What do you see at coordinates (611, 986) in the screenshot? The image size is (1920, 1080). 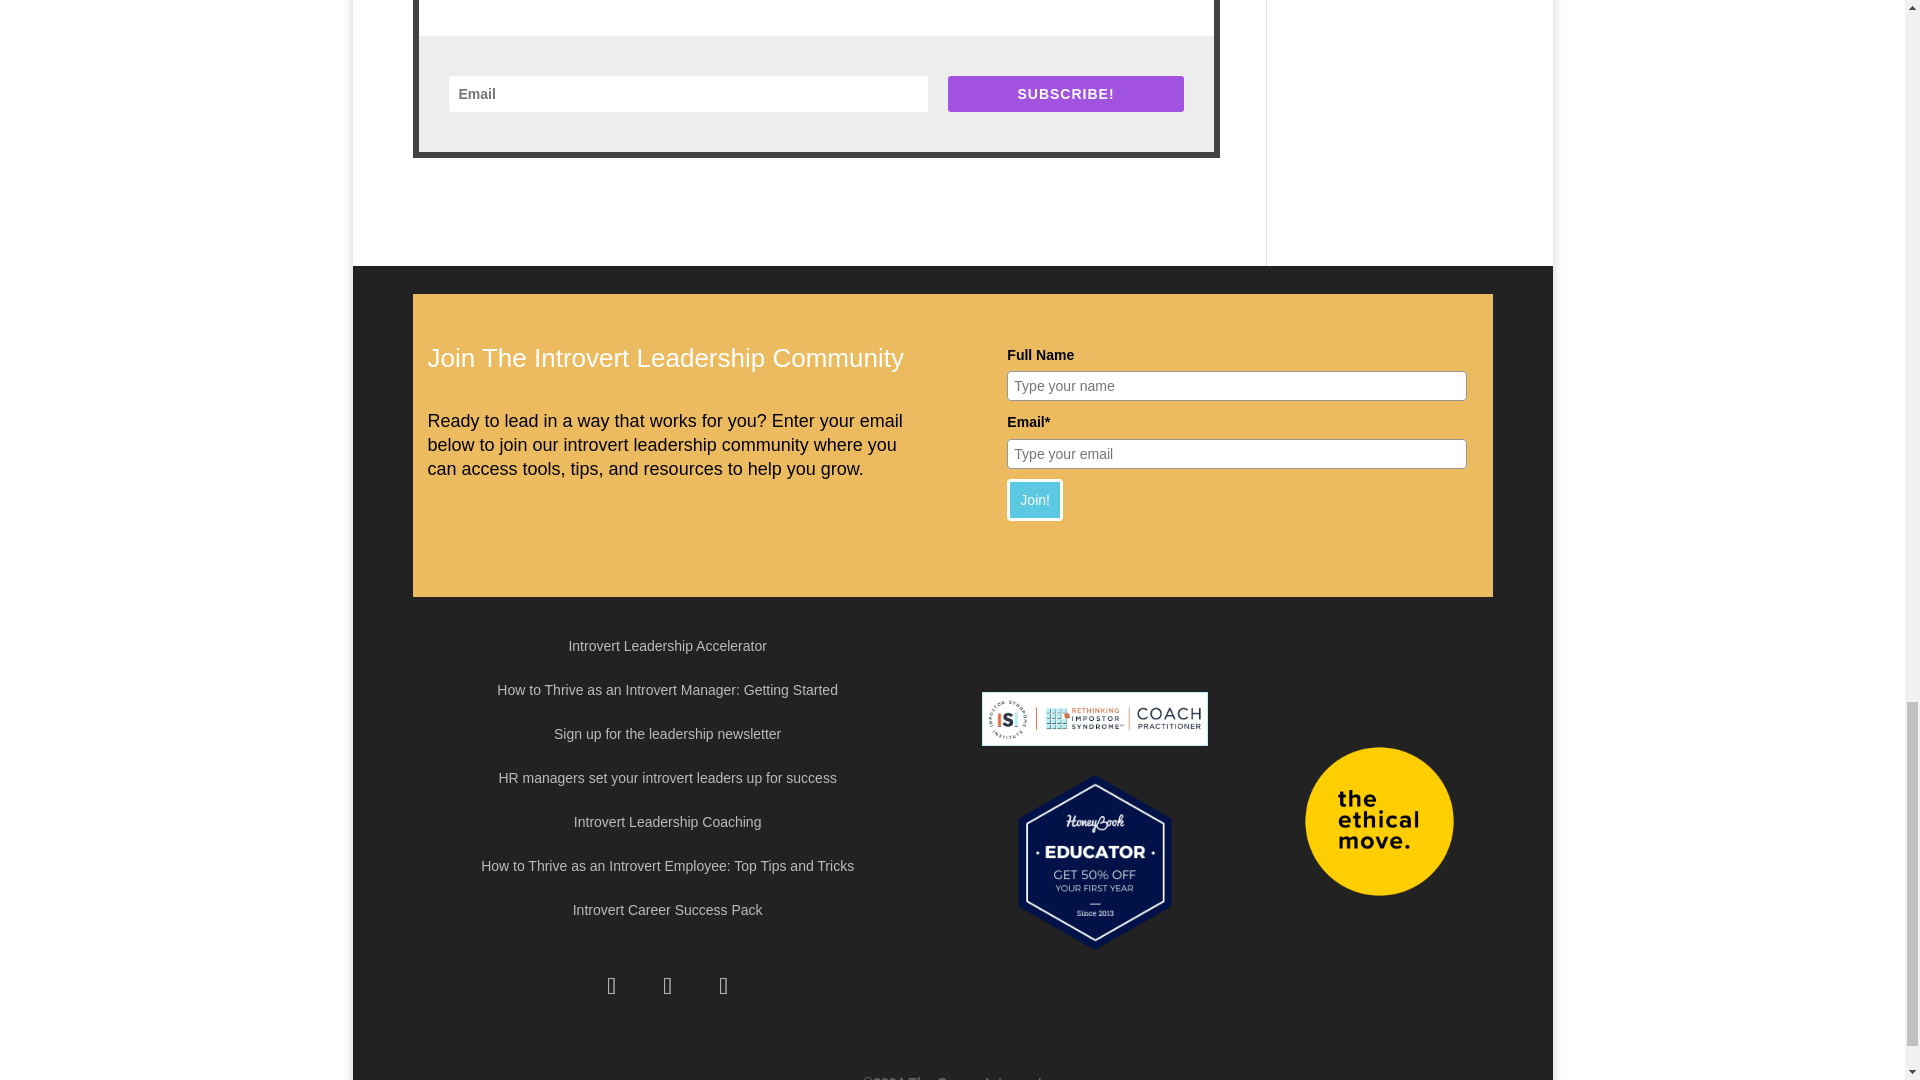 I see `Follow on Facebook` at bounding box center [611, 986].